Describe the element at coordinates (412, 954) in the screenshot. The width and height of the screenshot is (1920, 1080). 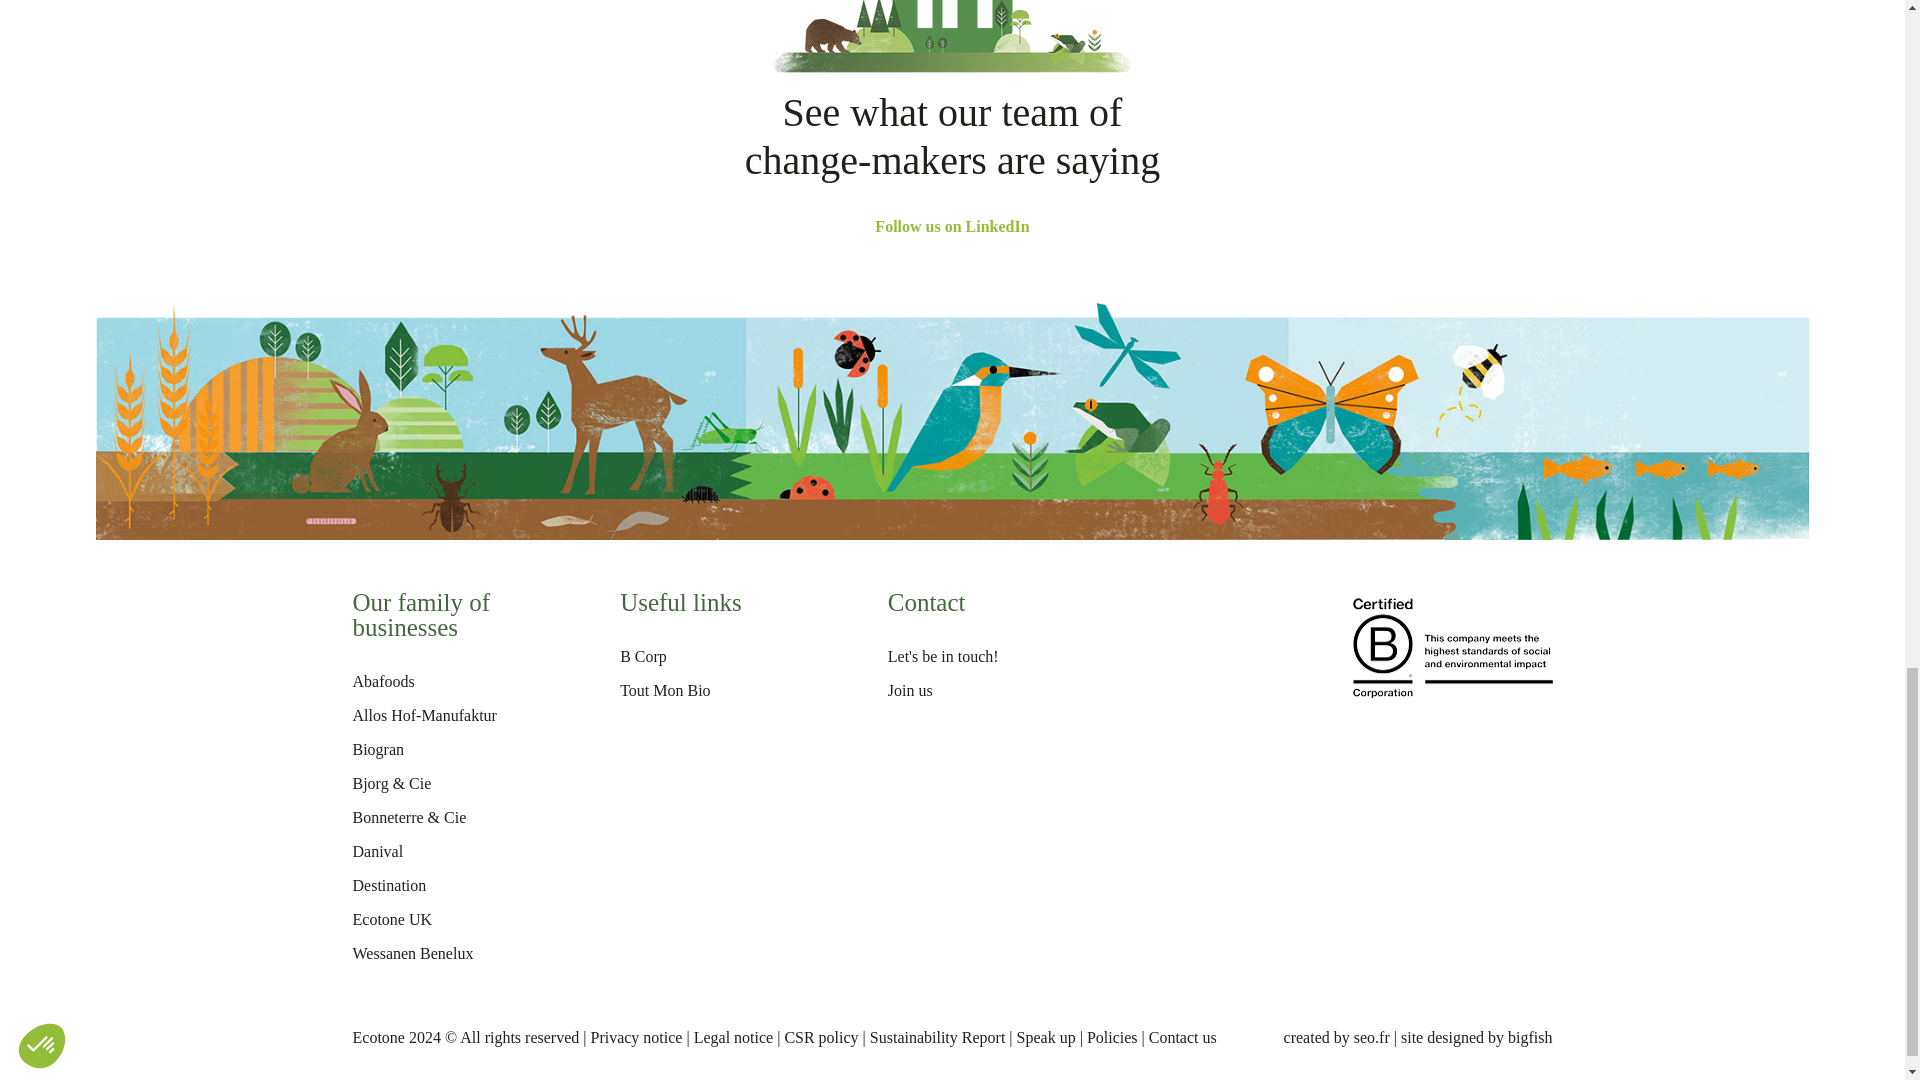
I see `Wessanen Benelux` at that location.